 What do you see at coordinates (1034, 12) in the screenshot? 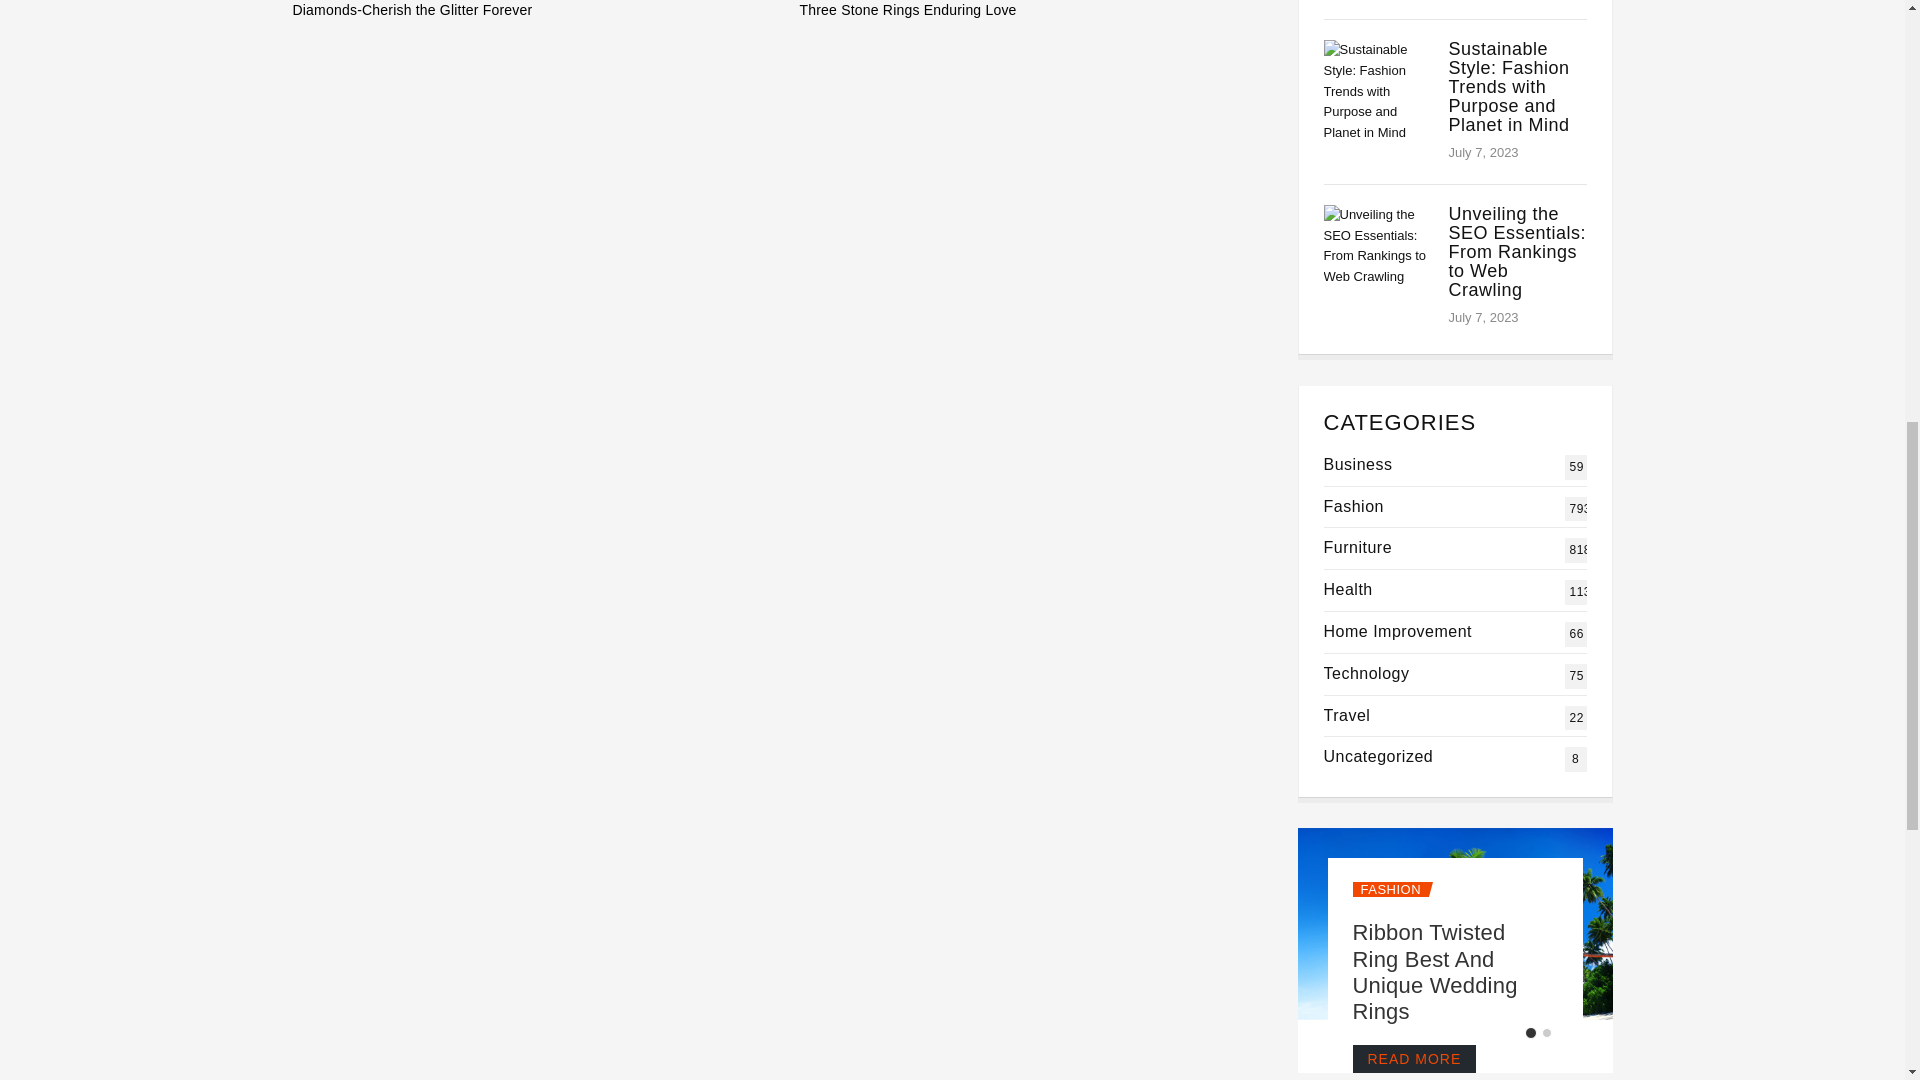
I see `Three Stone Rings Enduring Love` at bounding box center [1034, 12].